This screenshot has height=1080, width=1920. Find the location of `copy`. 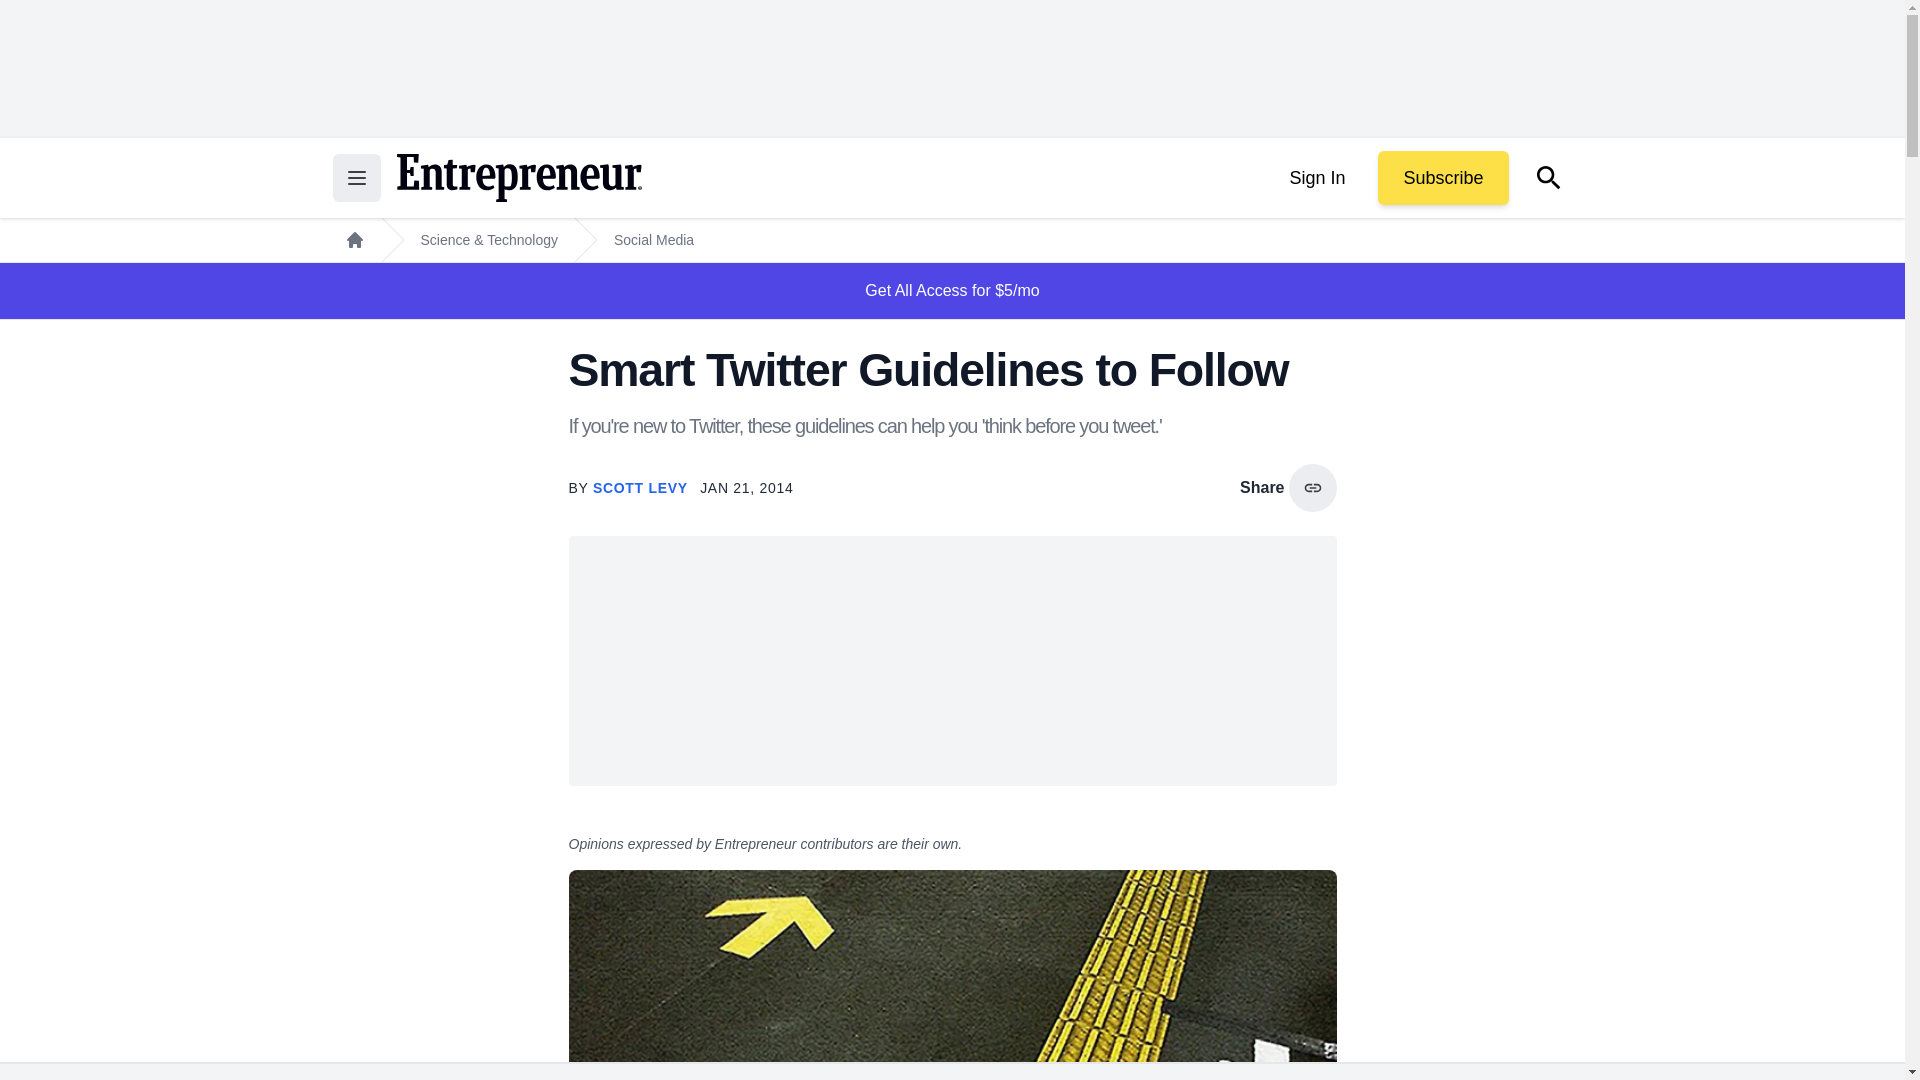

copy is located at coordinates (1312, 488).